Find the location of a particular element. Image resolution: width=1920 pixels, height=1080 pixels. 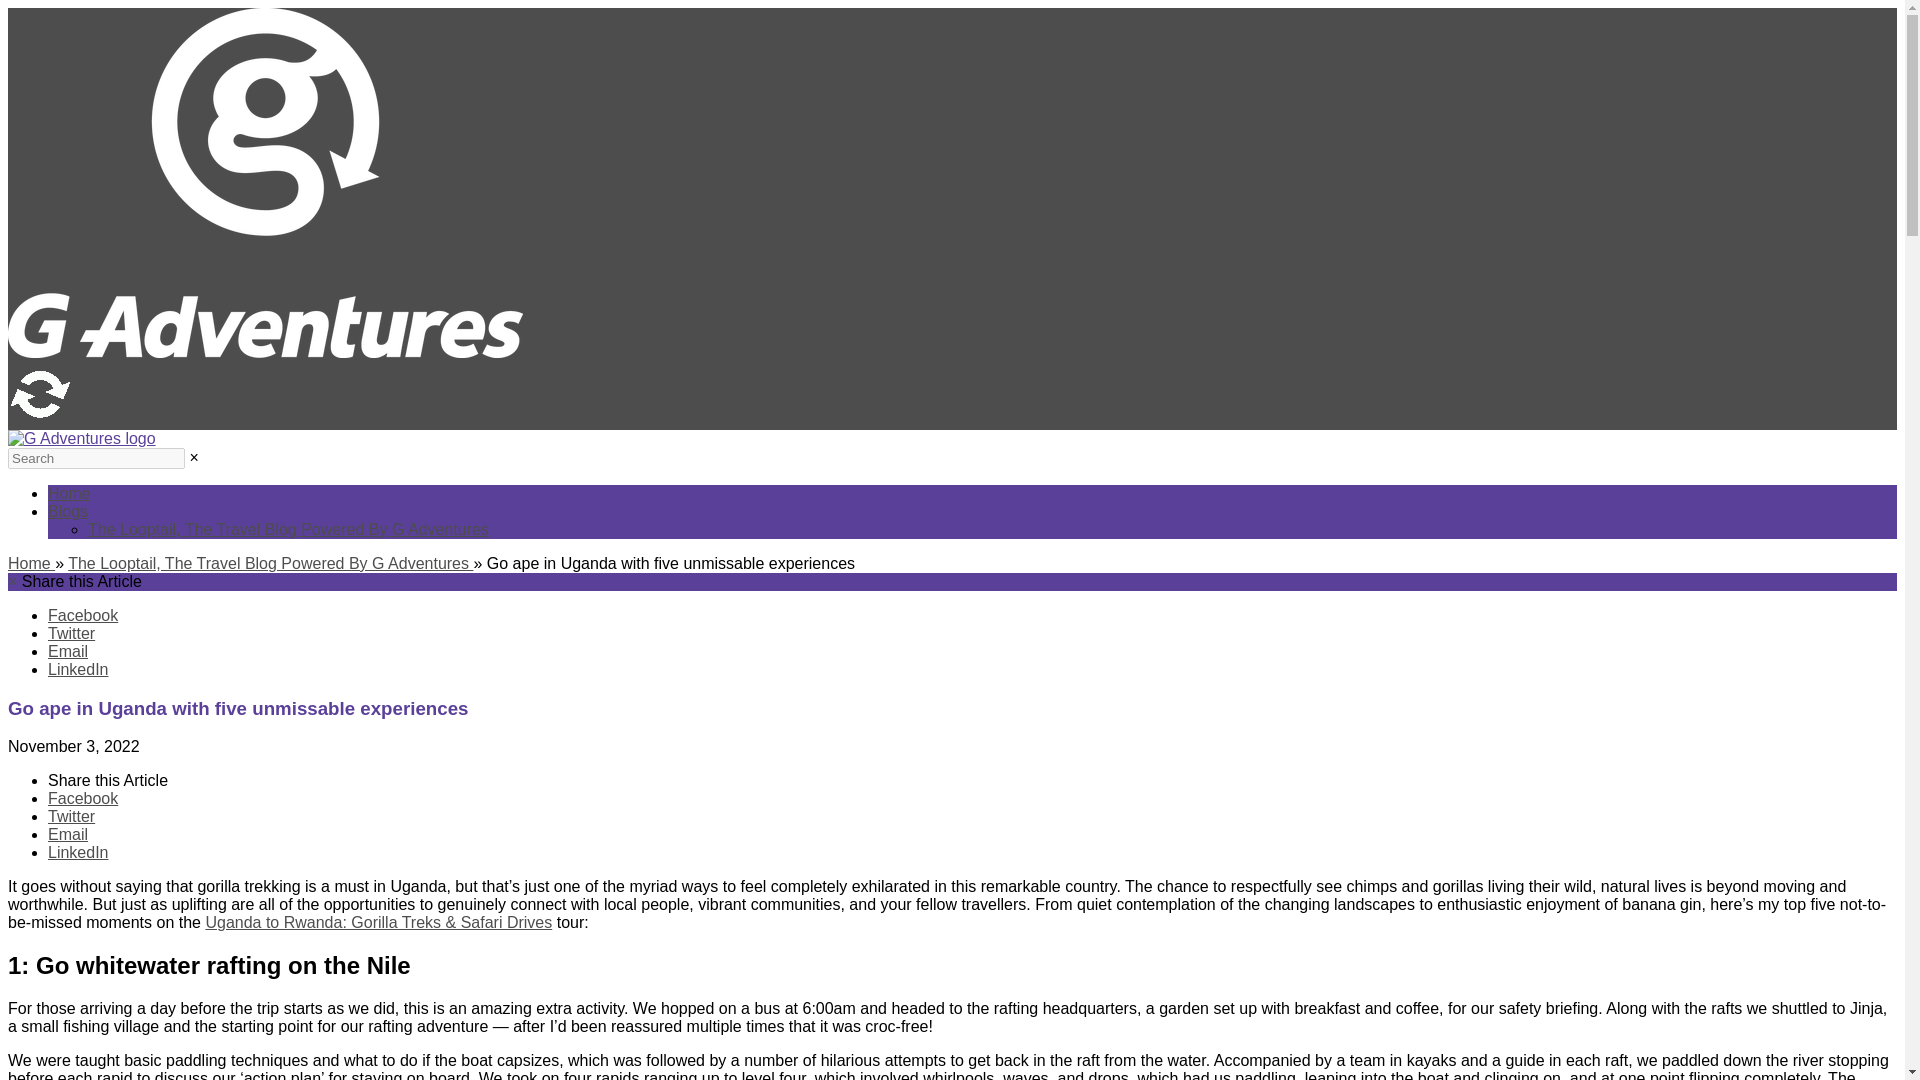

Email is located at coordinates (68, 650).